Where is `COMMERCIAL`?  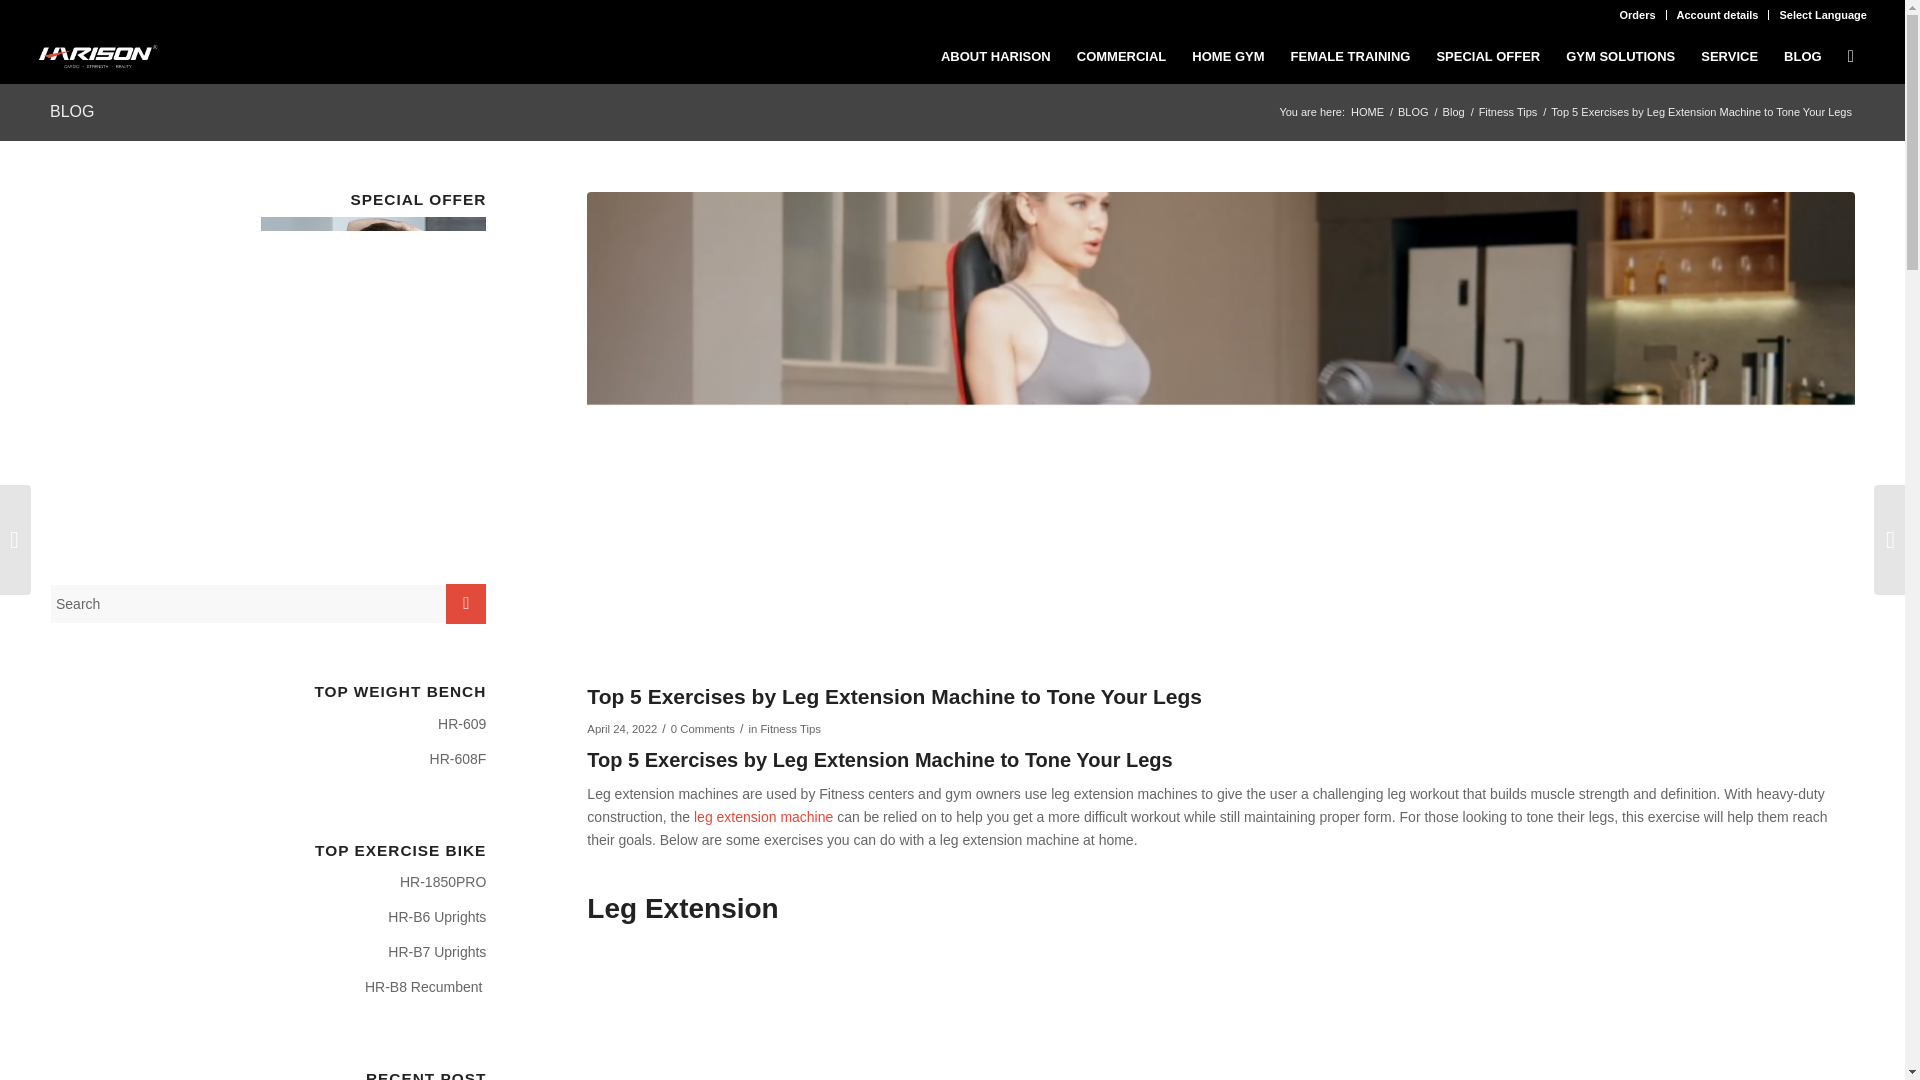
COMMERCIAL is located at coordinates (1122, 56).